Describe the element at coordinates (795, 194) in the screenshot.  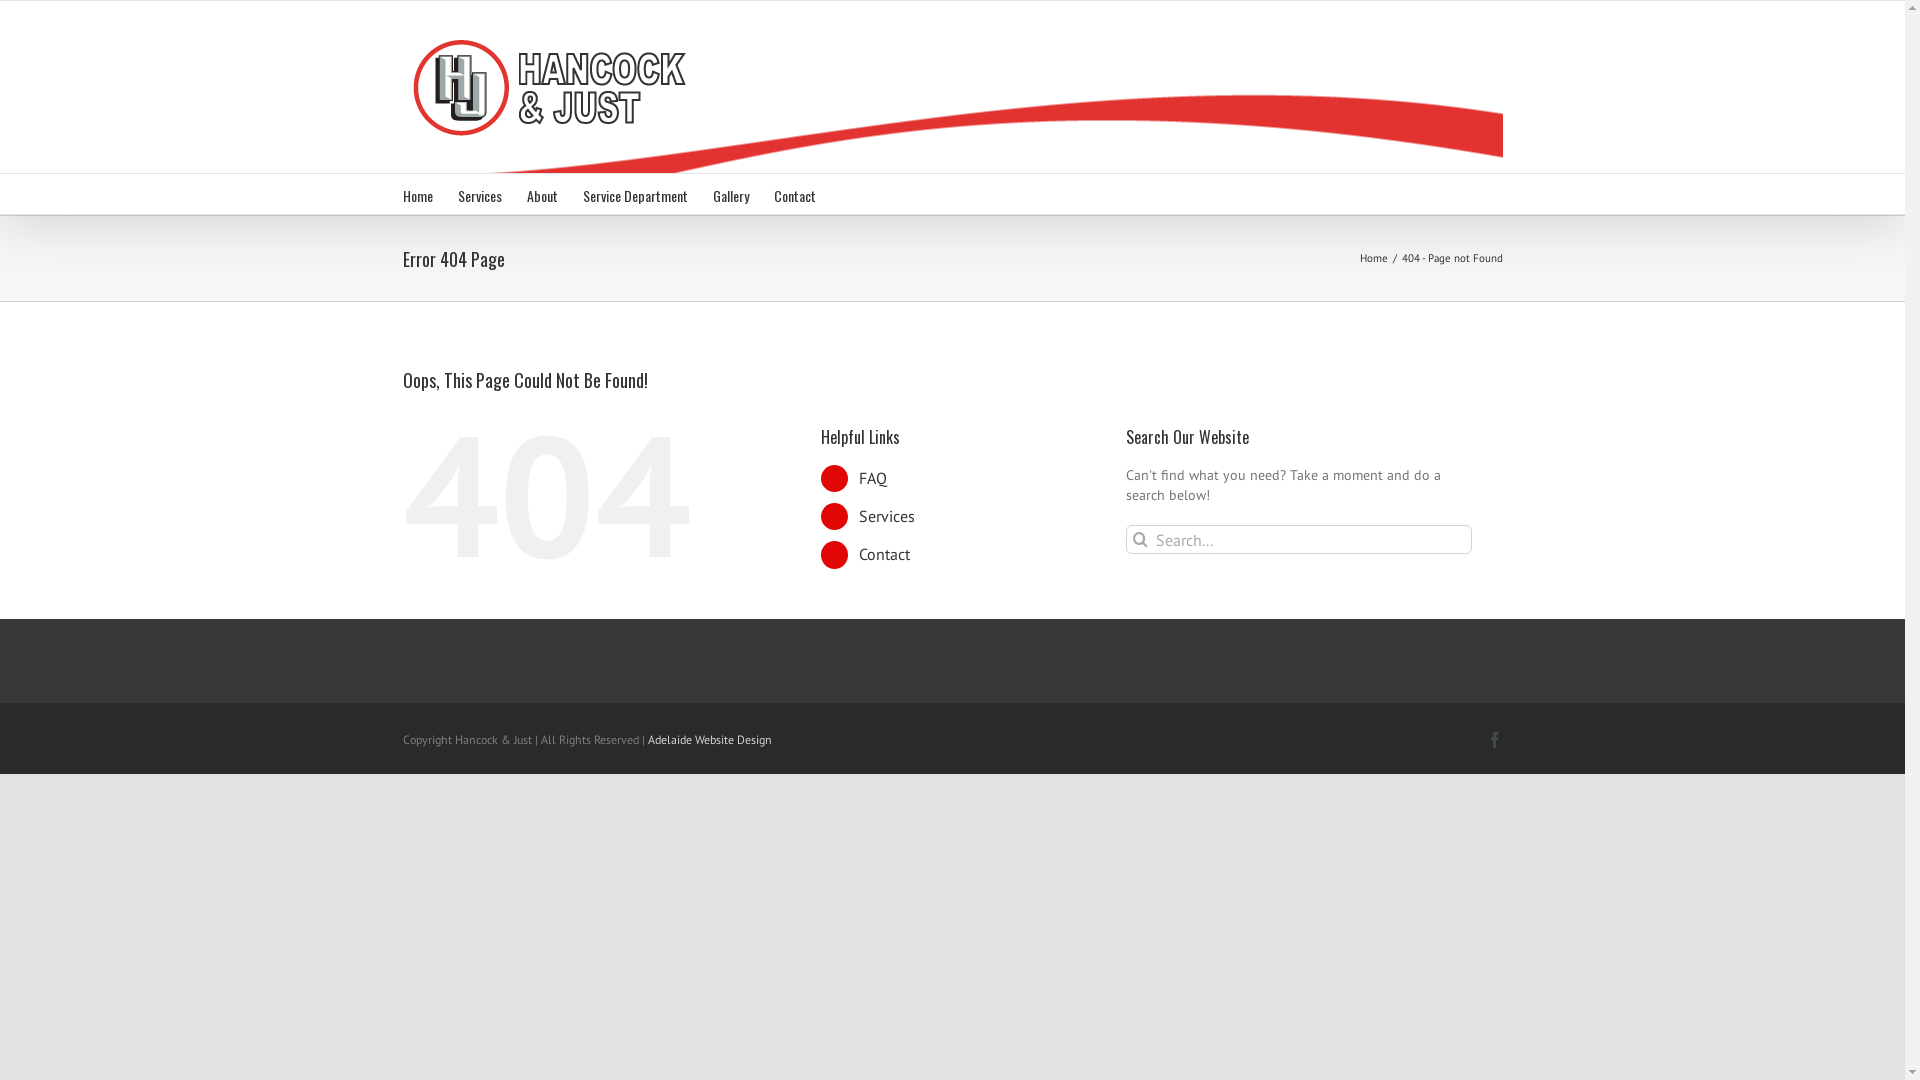
I see `Contact` at that location.